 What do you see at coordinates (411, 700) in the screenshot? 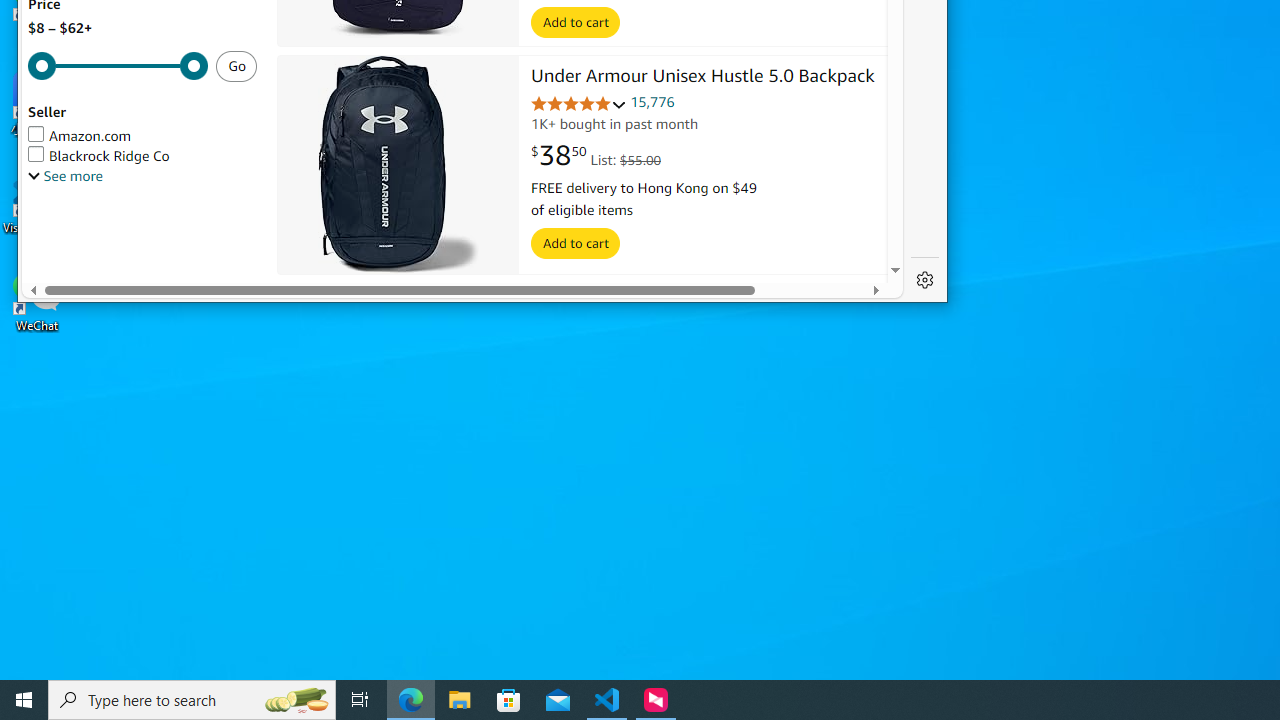
I see `Microsoft Edge - 1 running window` at bounding box center [411, 700].